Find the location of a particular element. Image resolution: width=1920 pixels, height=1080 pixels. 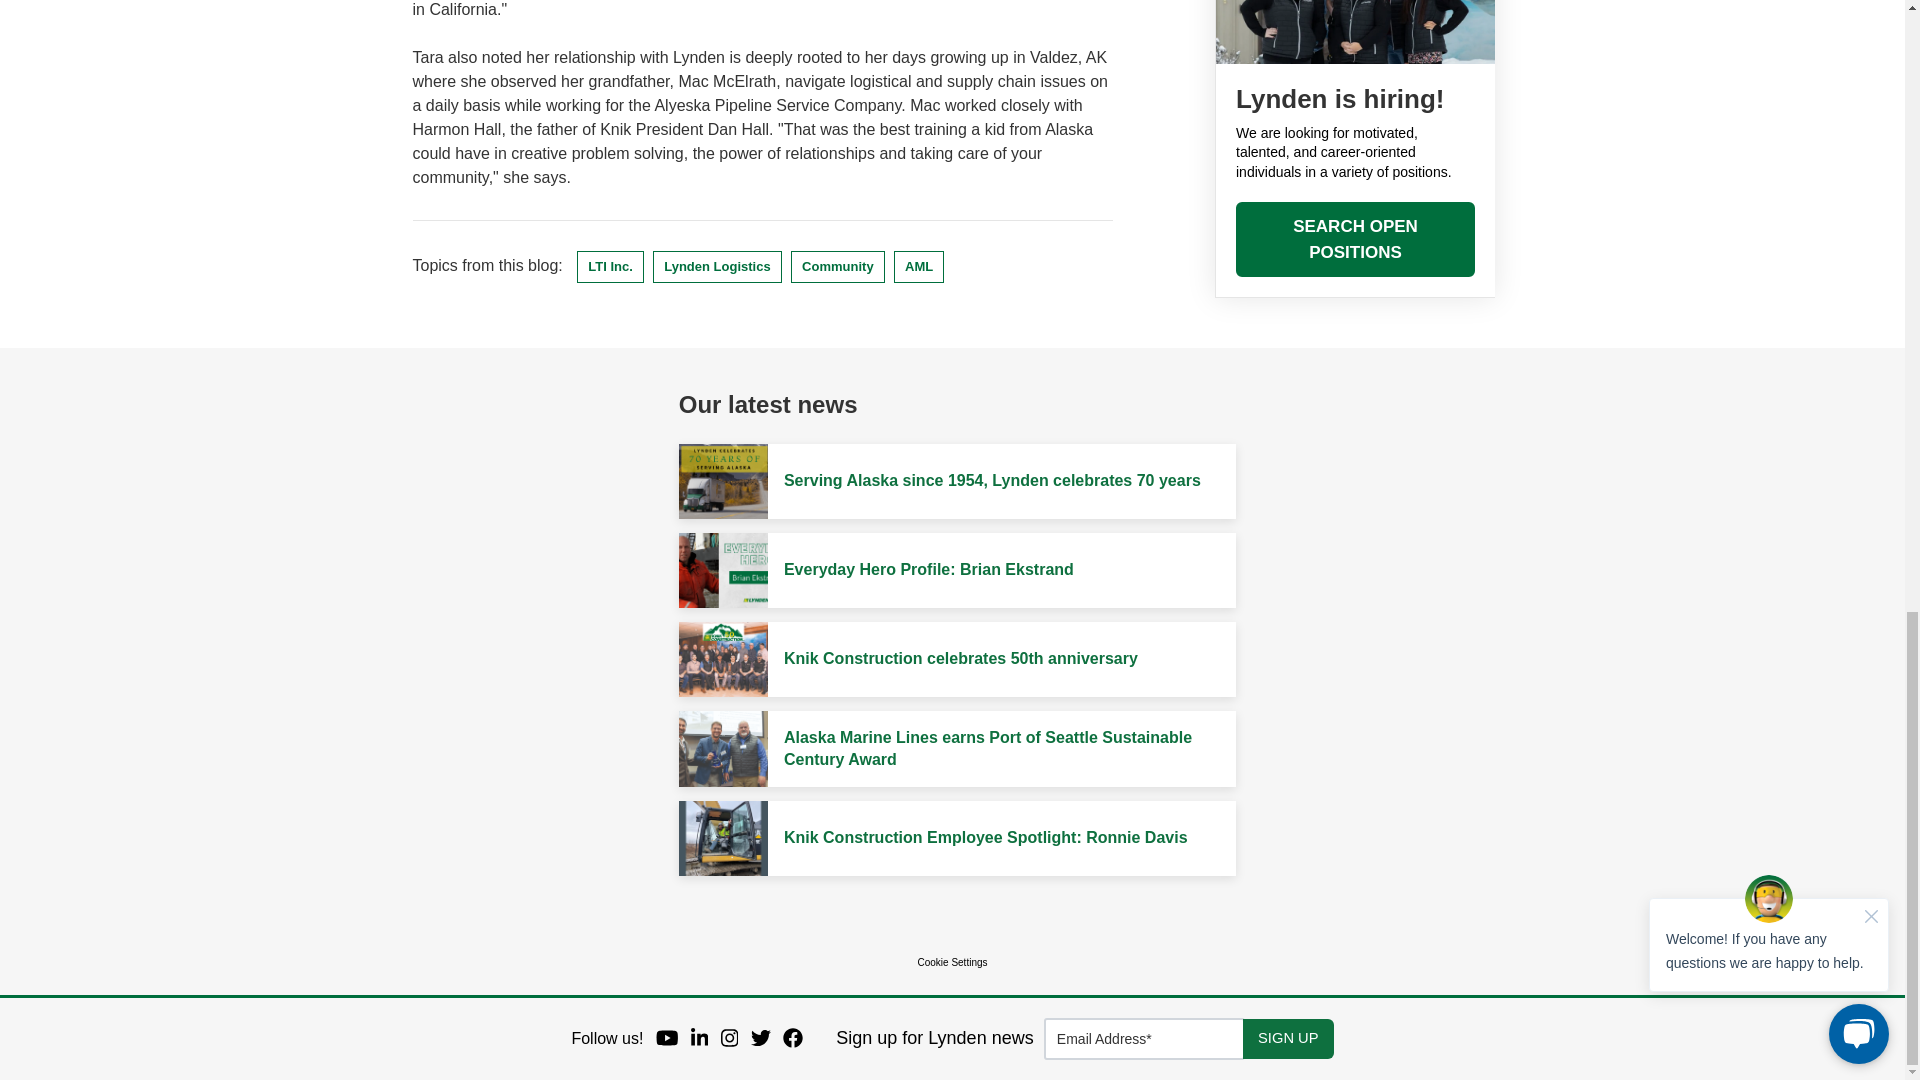

Everyday Hero Profile: Brian Ekstrand is located at coordinates (928, 570).